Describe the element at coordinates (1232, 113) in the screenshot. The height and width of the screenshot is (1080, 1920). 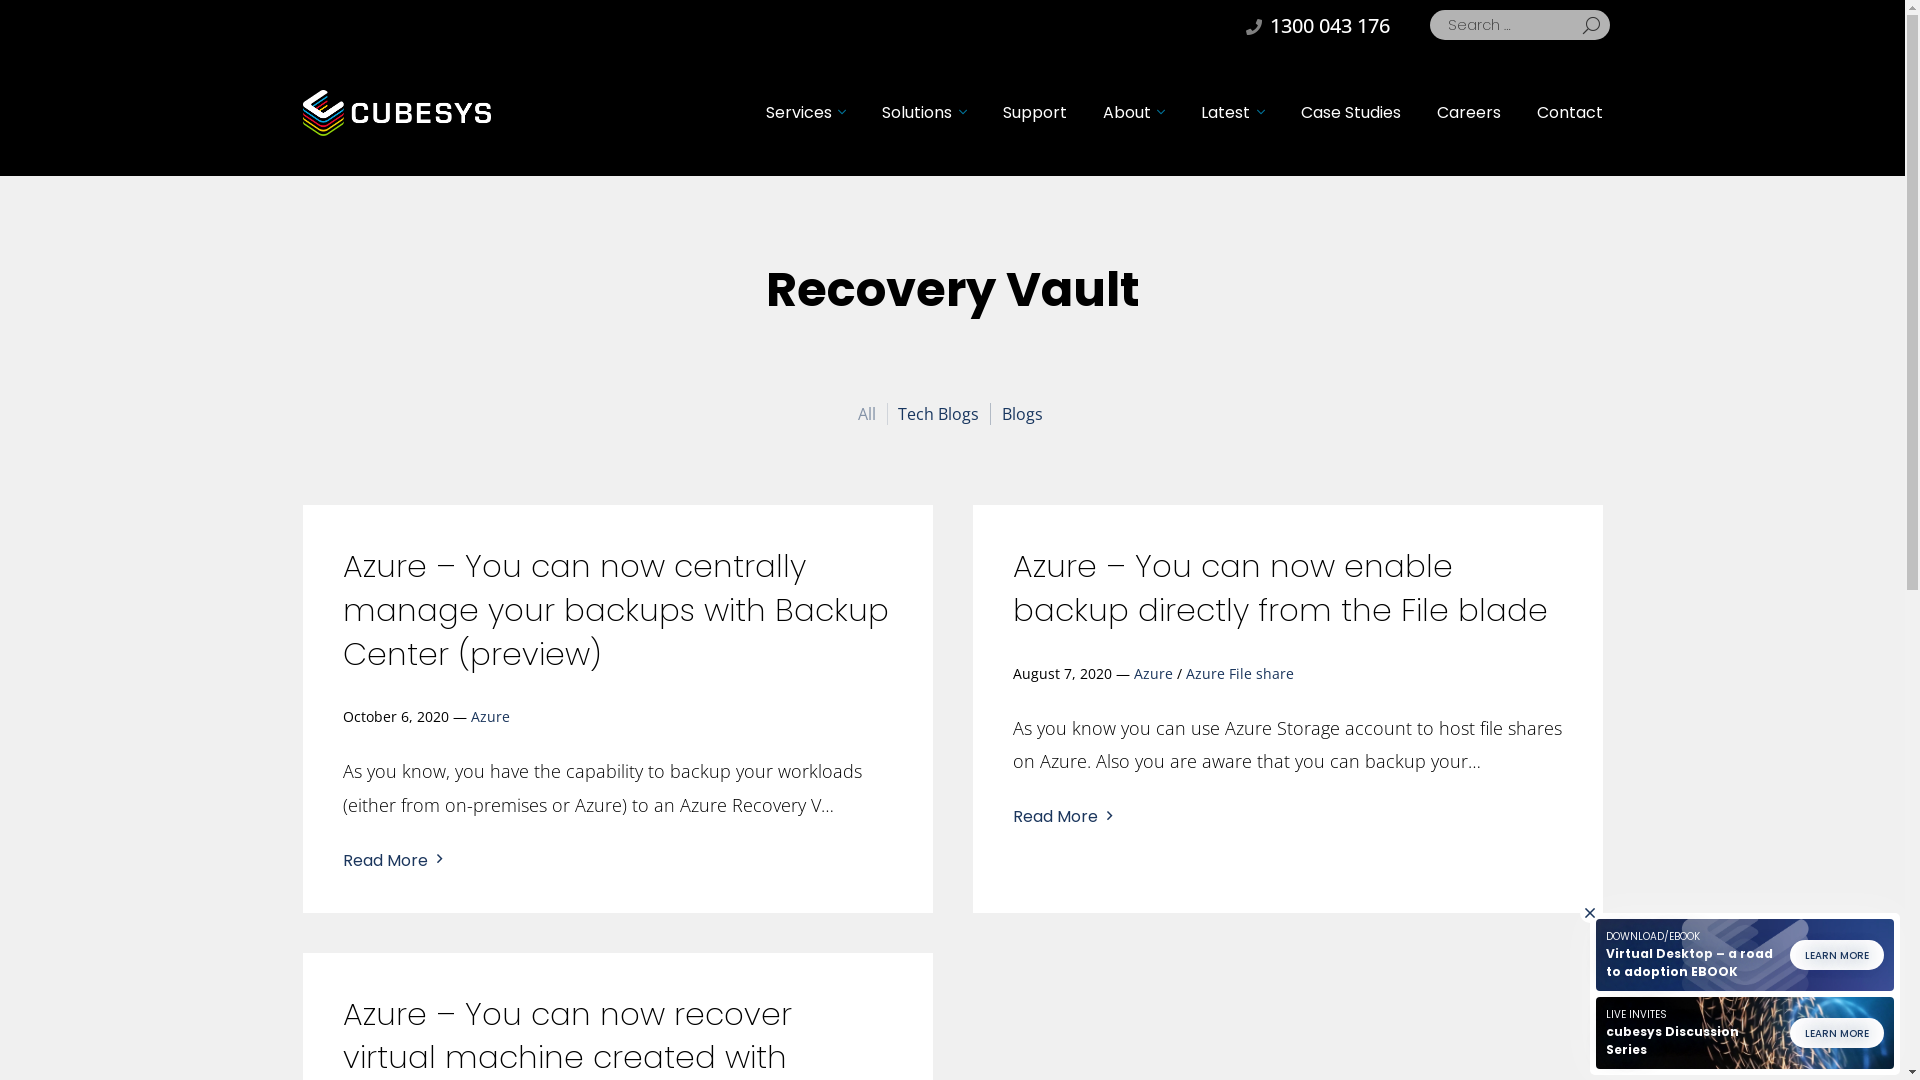
I see `Latest` at that location.